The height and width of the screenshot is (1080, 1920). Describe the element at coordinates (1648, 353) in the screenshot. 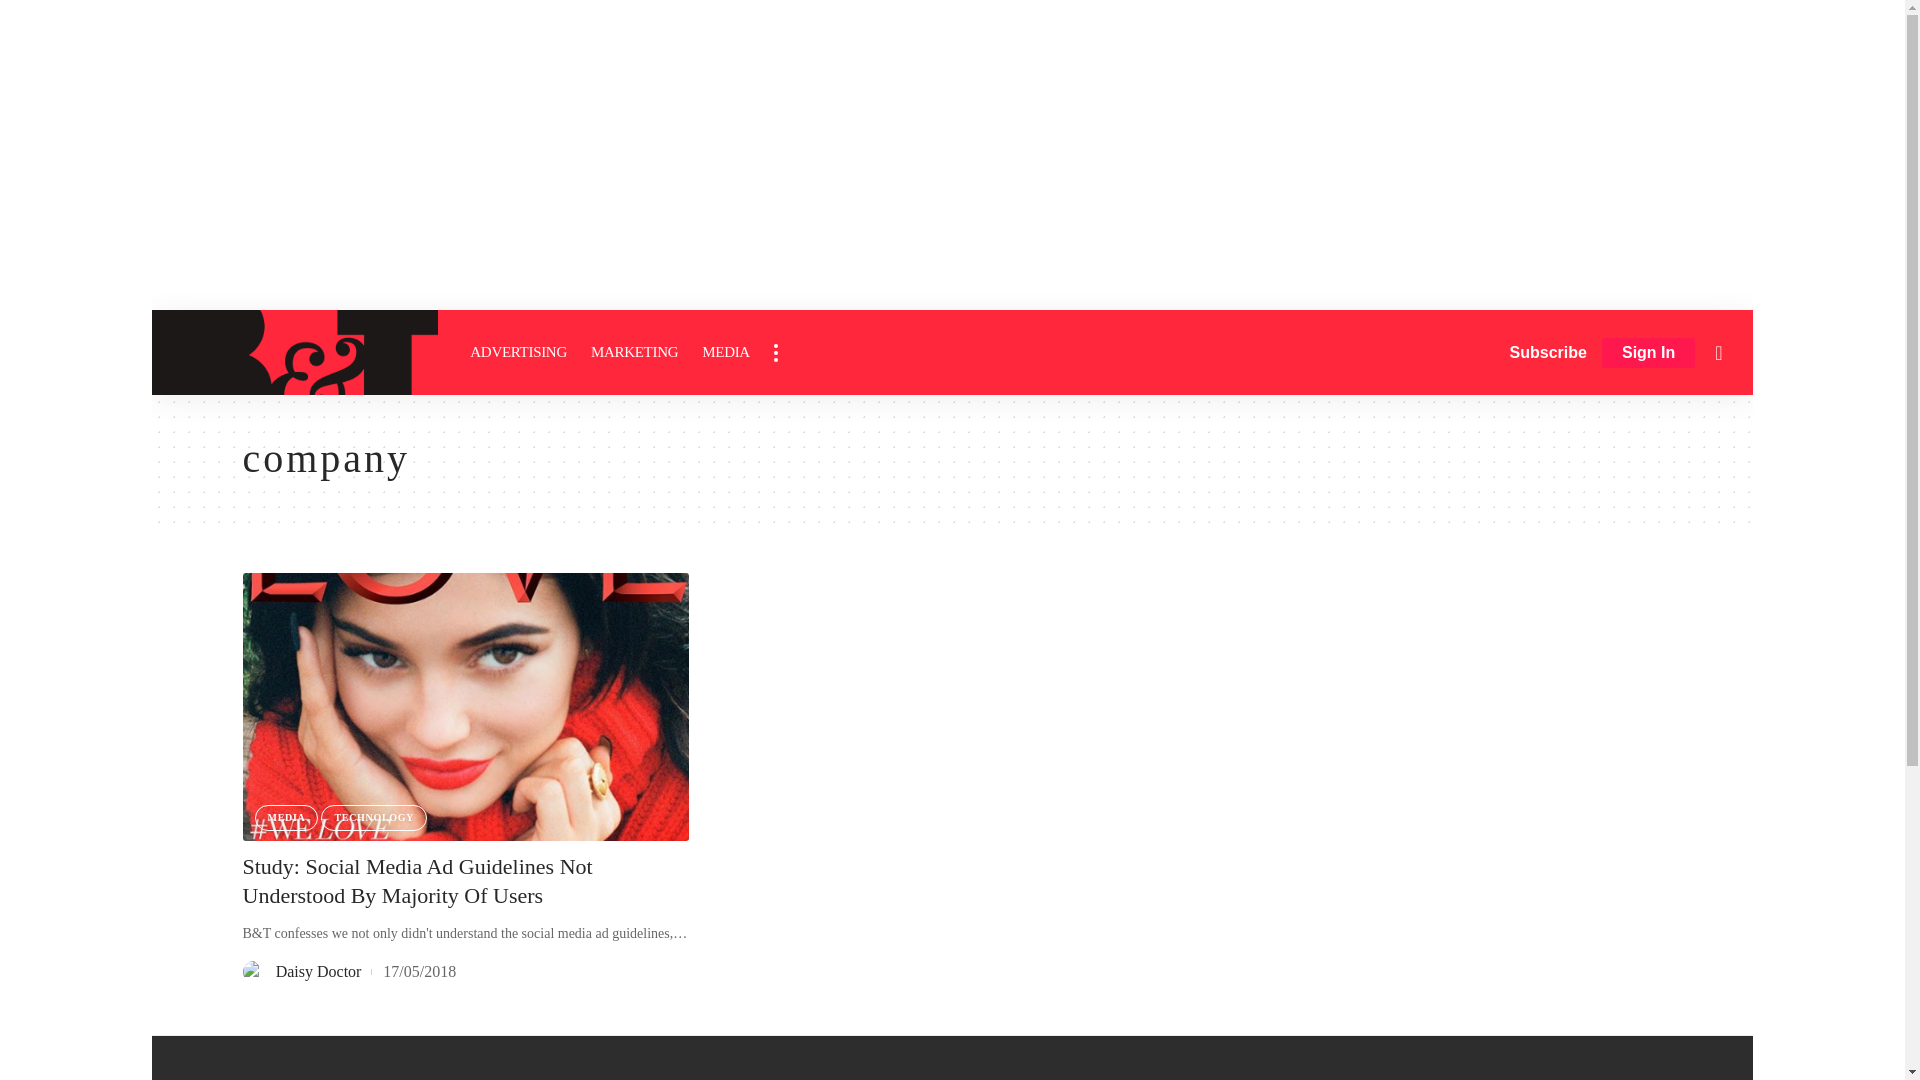

I see `Sign In` at that location.